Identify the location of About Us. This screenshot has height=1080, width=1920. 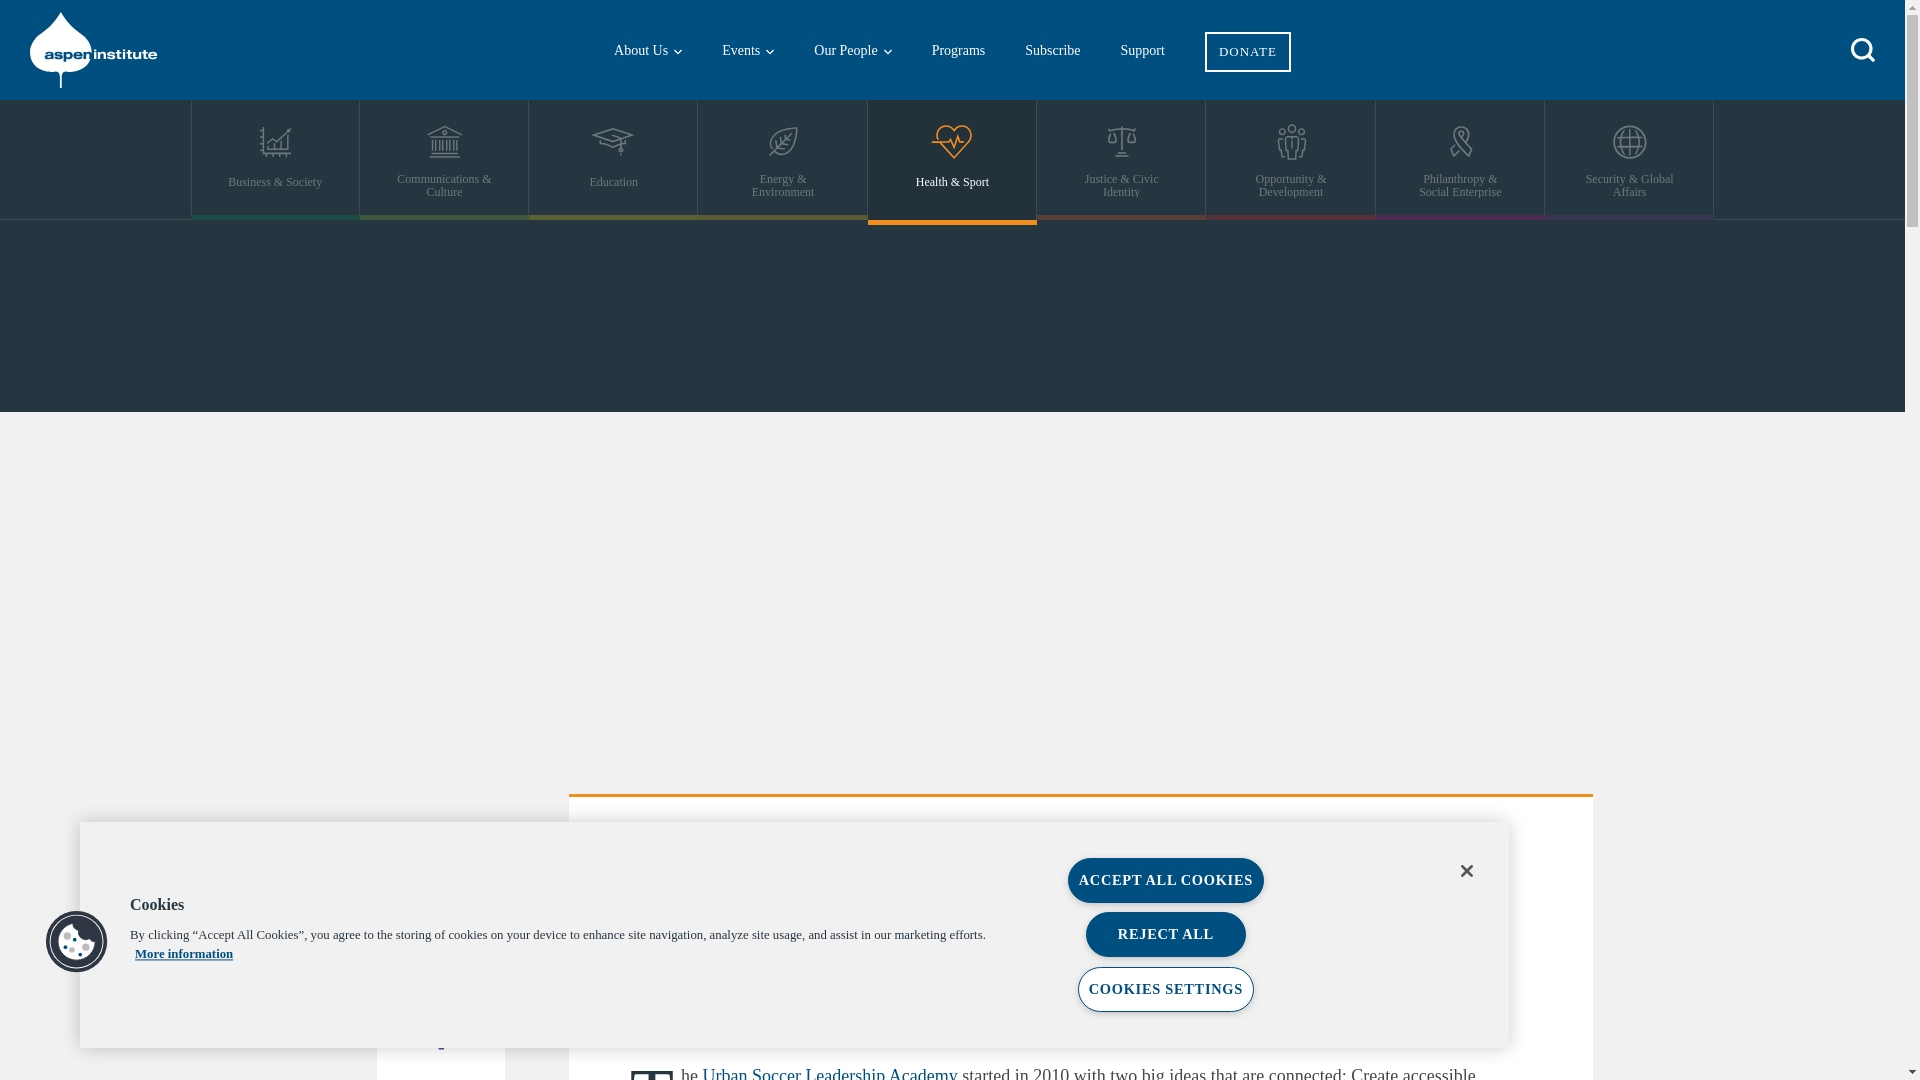
(648, 50).